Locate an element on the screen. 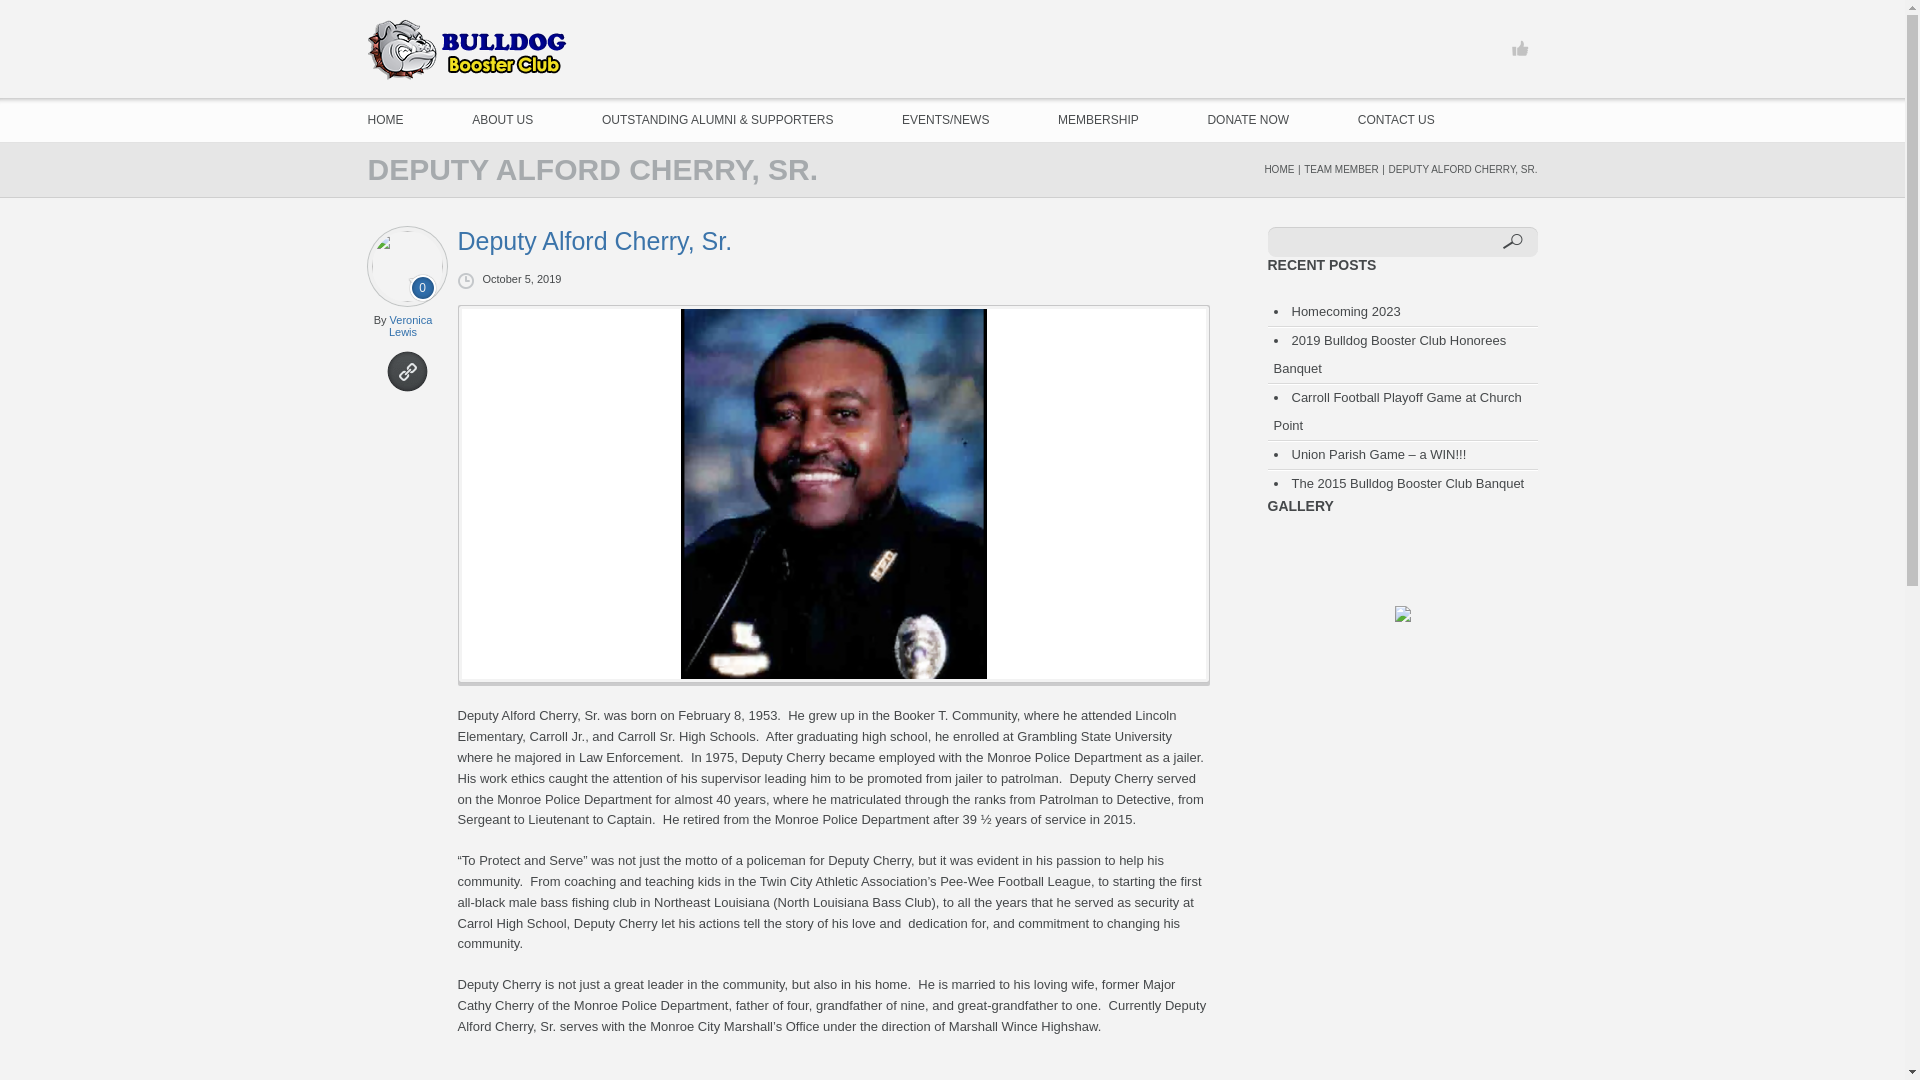 This screenshot has width=1920, height=1080. HOME is located at coordinates (386, 120).